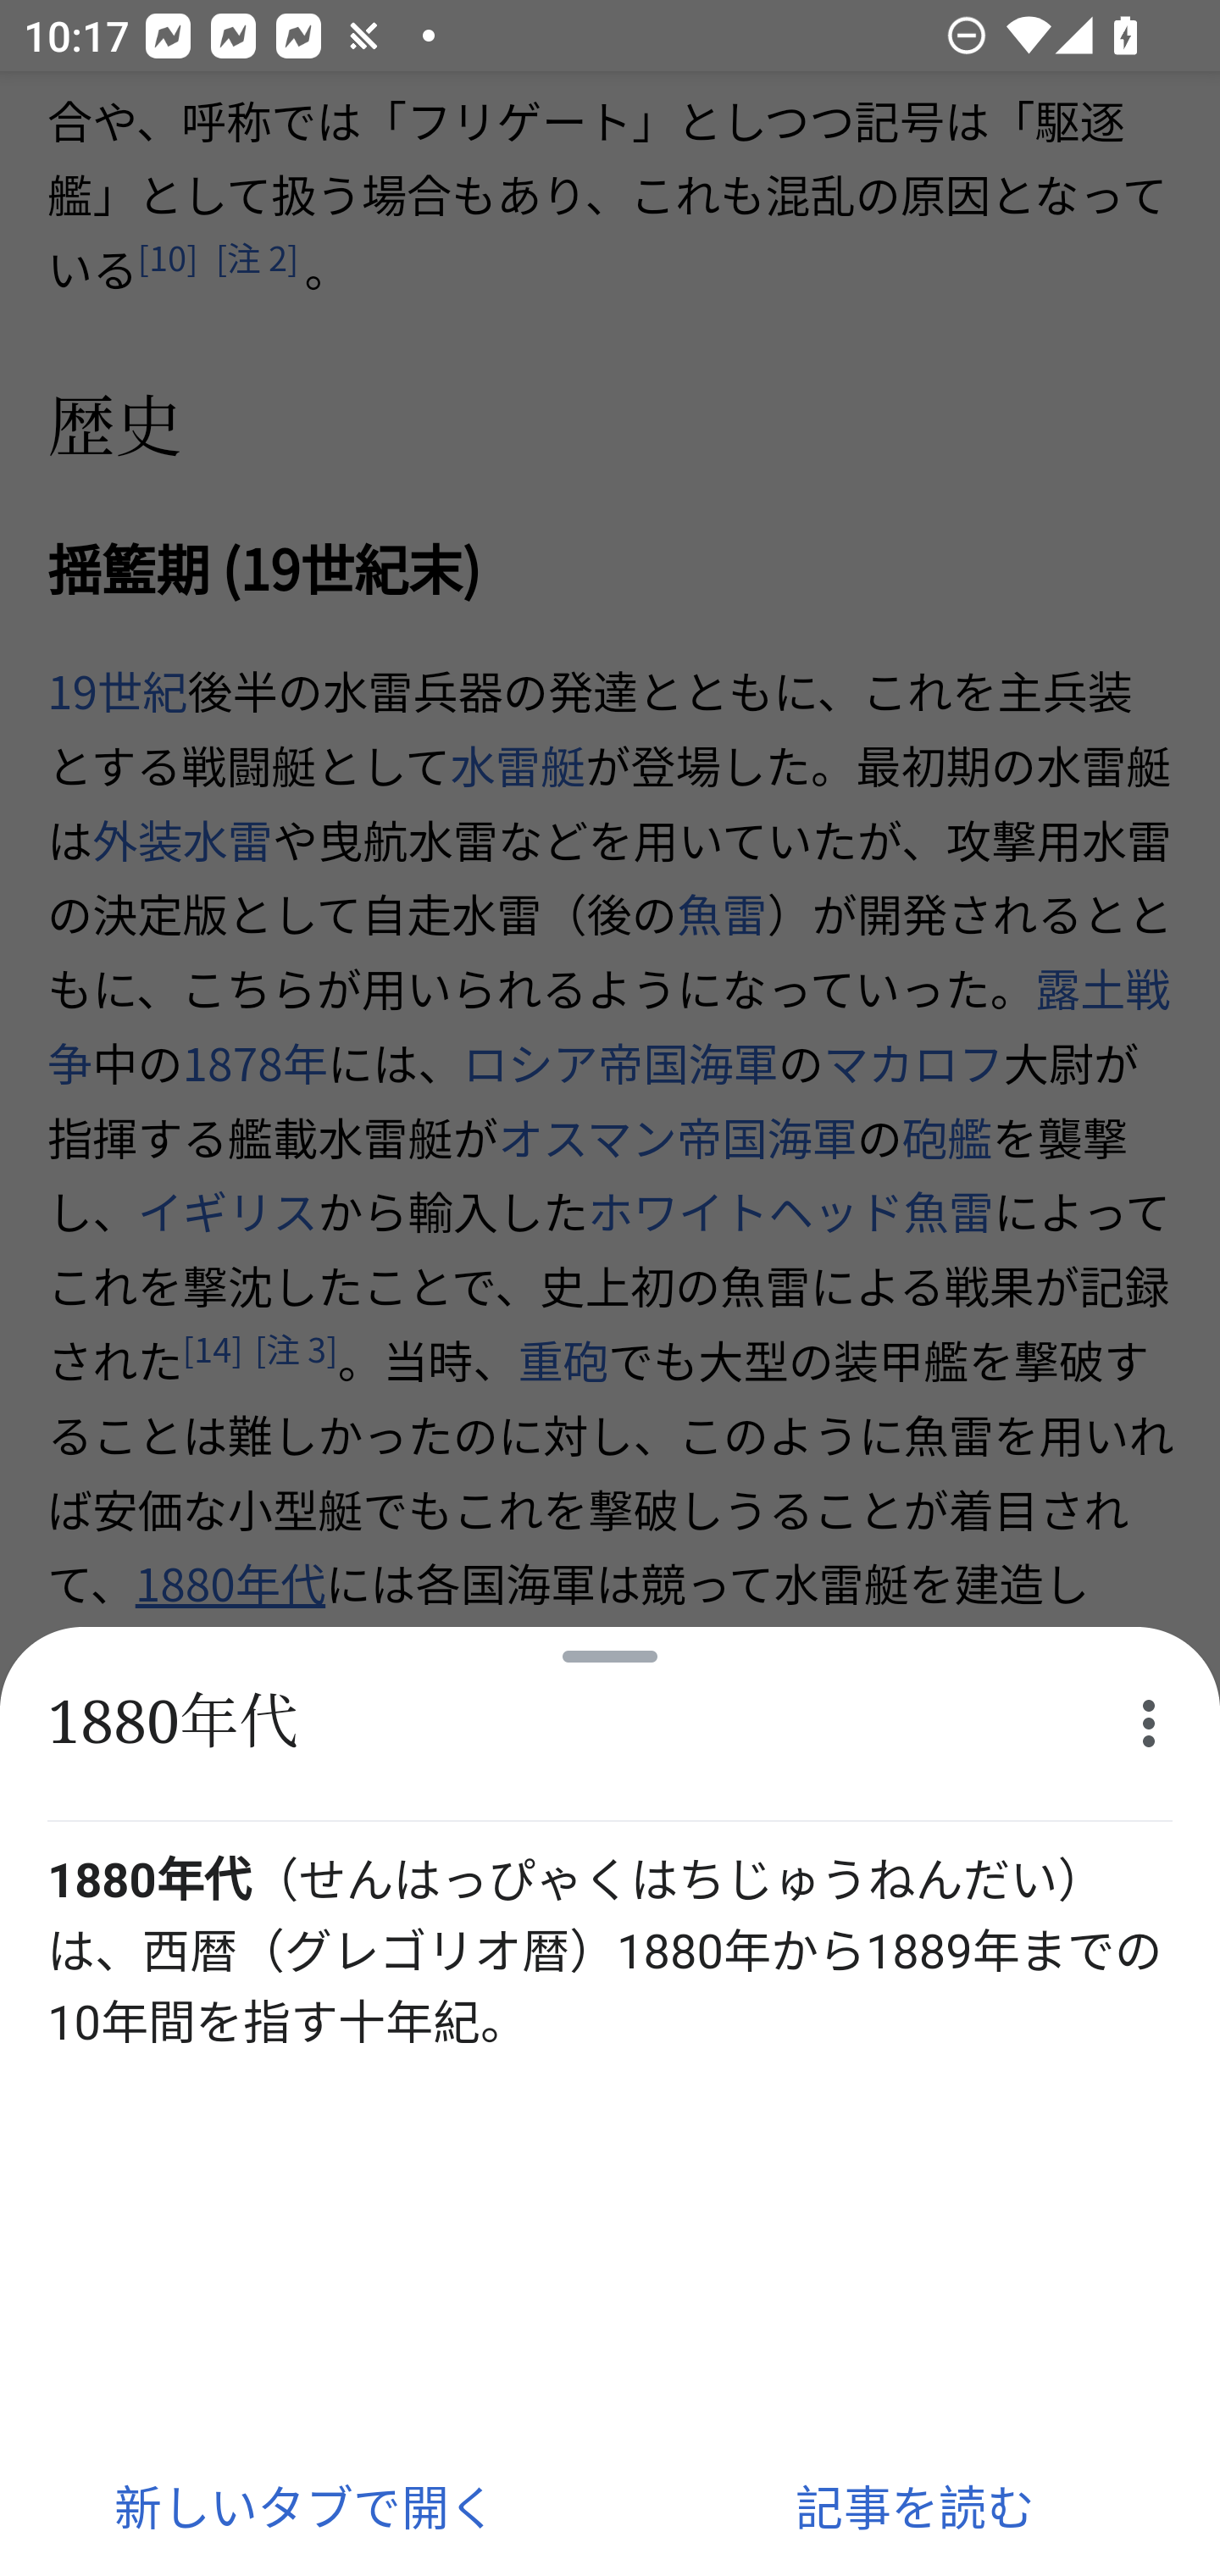 The width and height of the screenshot is (1220, 2576). What do you see at coordinates (915, 2505) in the screenshot?
I see `記事を読む` at bounding box center [915, 2505].